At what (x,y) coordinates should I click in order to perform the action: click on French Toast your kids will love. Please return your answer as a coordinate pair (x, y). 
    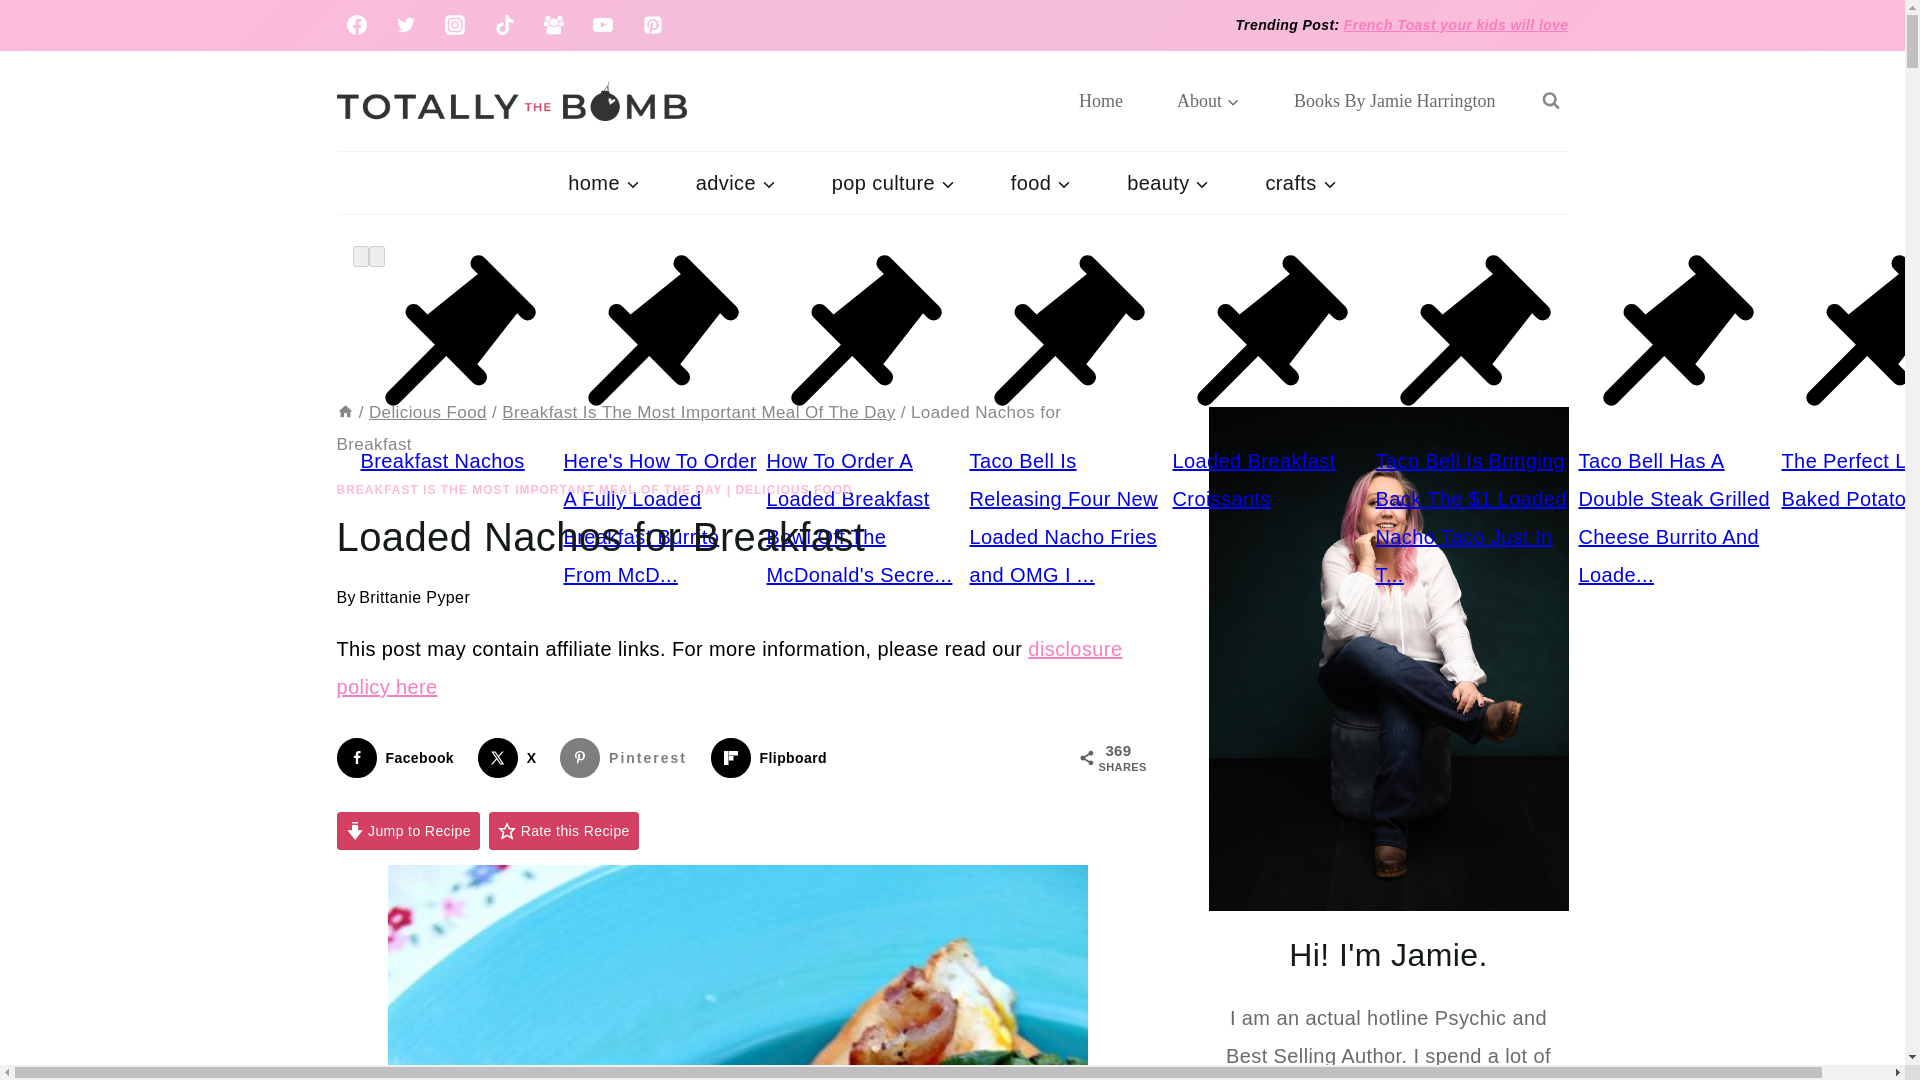
    Looking at the image, I should click on (1456, 25).